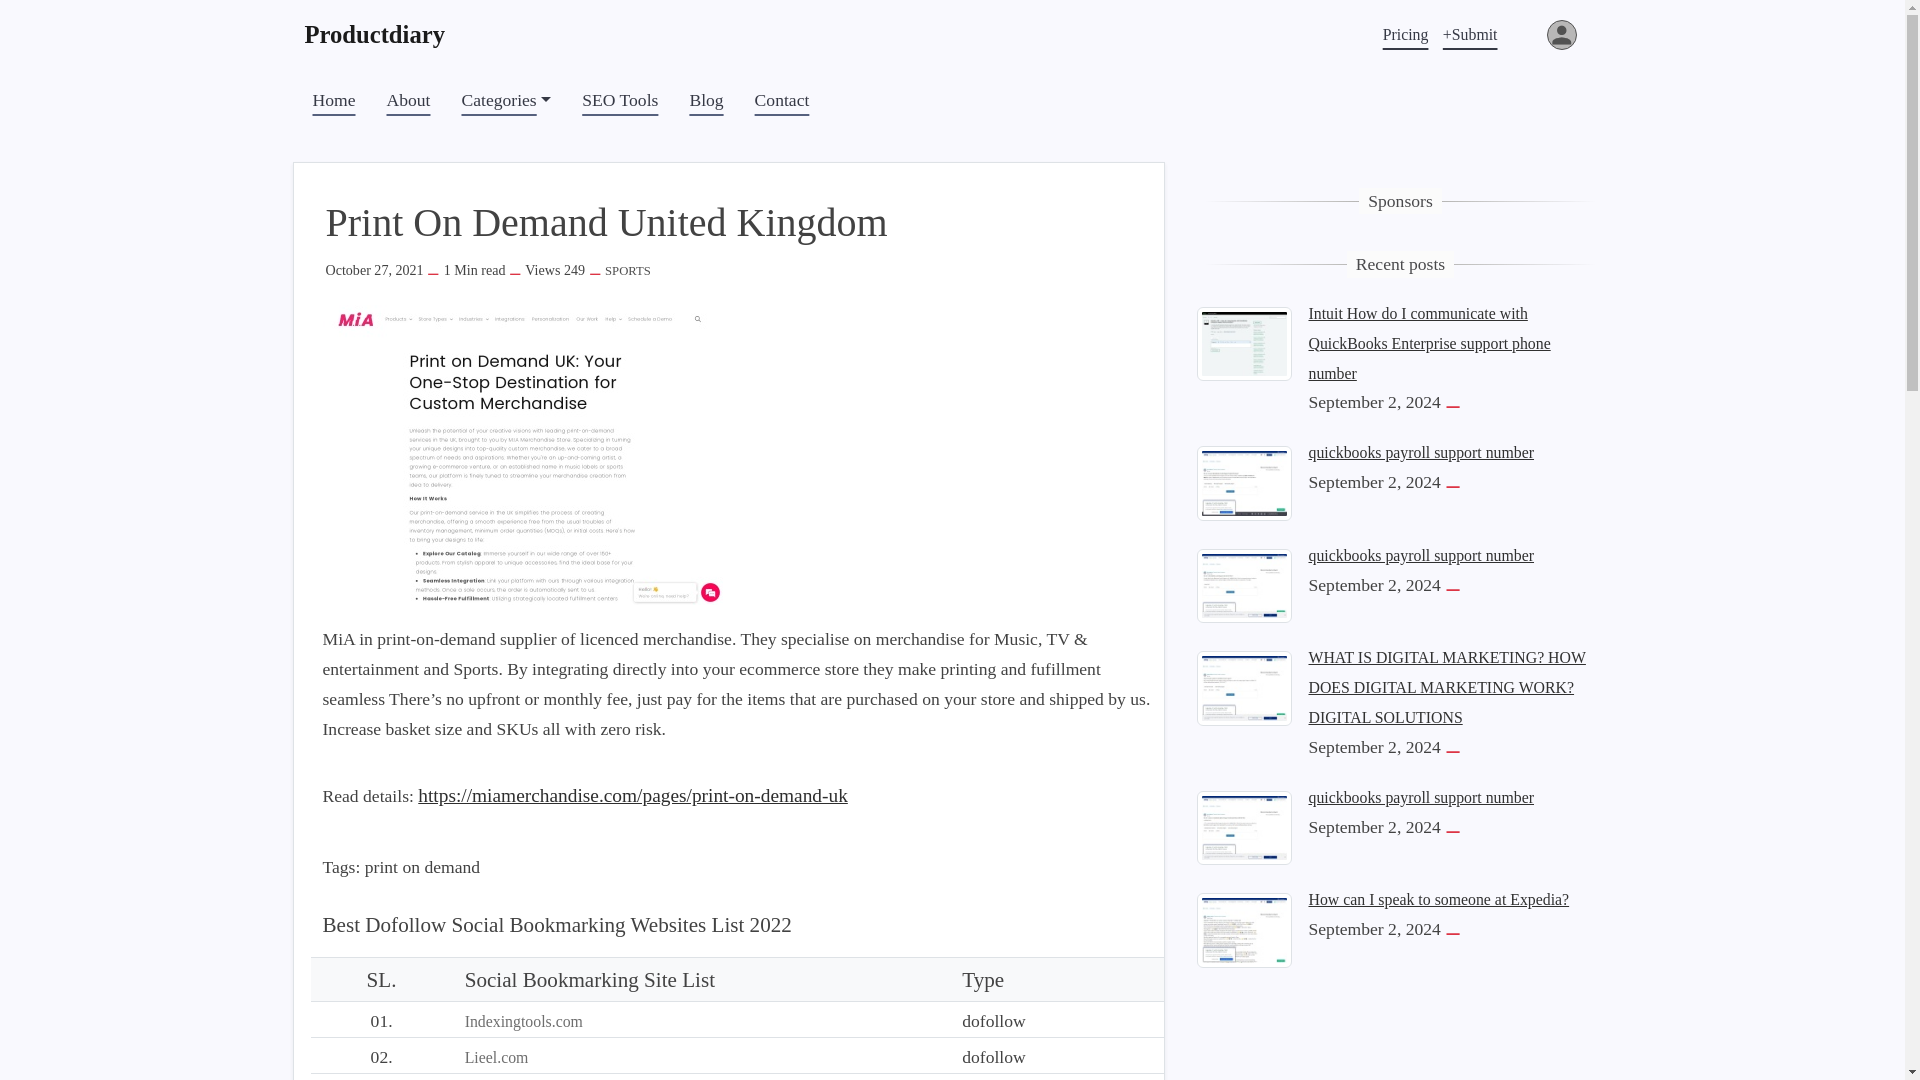 The image size is (1920, 1080). I want to click on quickbooks payroll support number, so click(1420, 452).